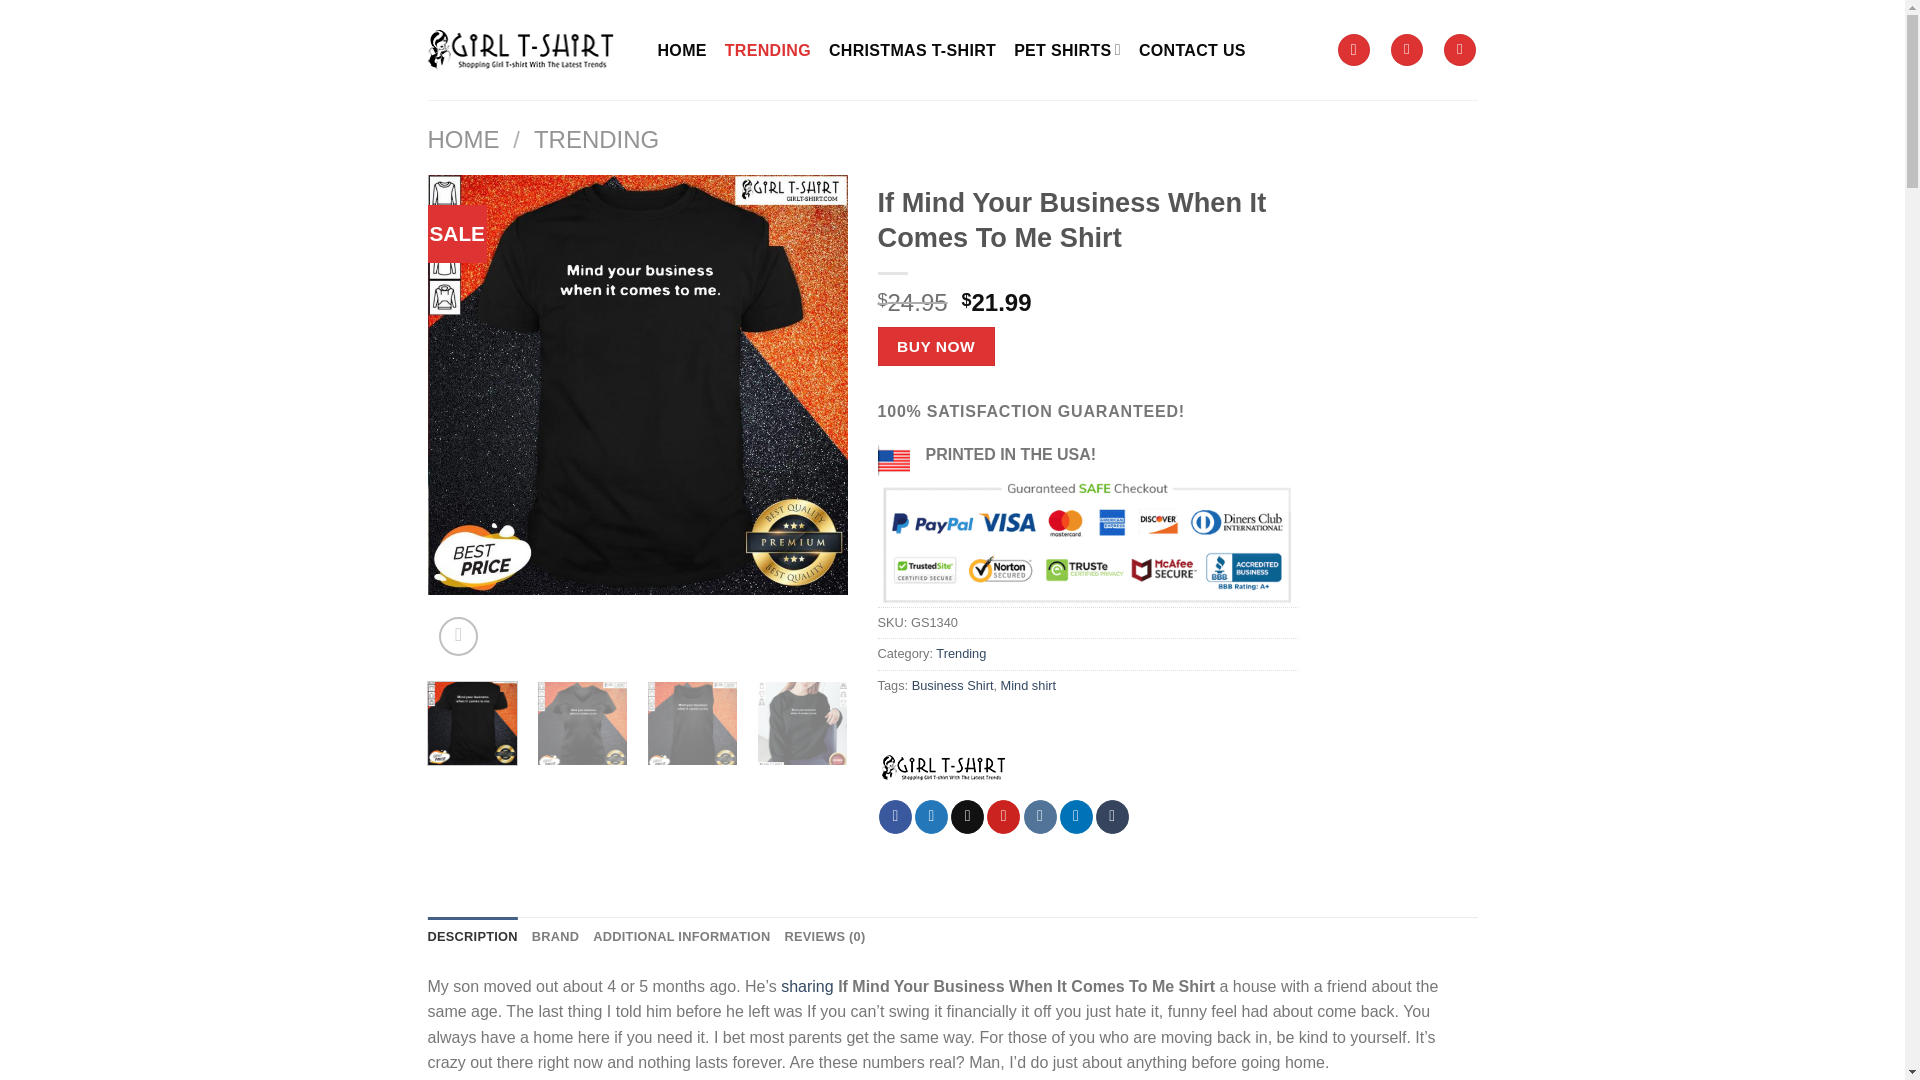  What do you see at coordinates (1067, 49) in the screenshot?
I see `PET SHIRTS` at bounding box center [1067, 49].